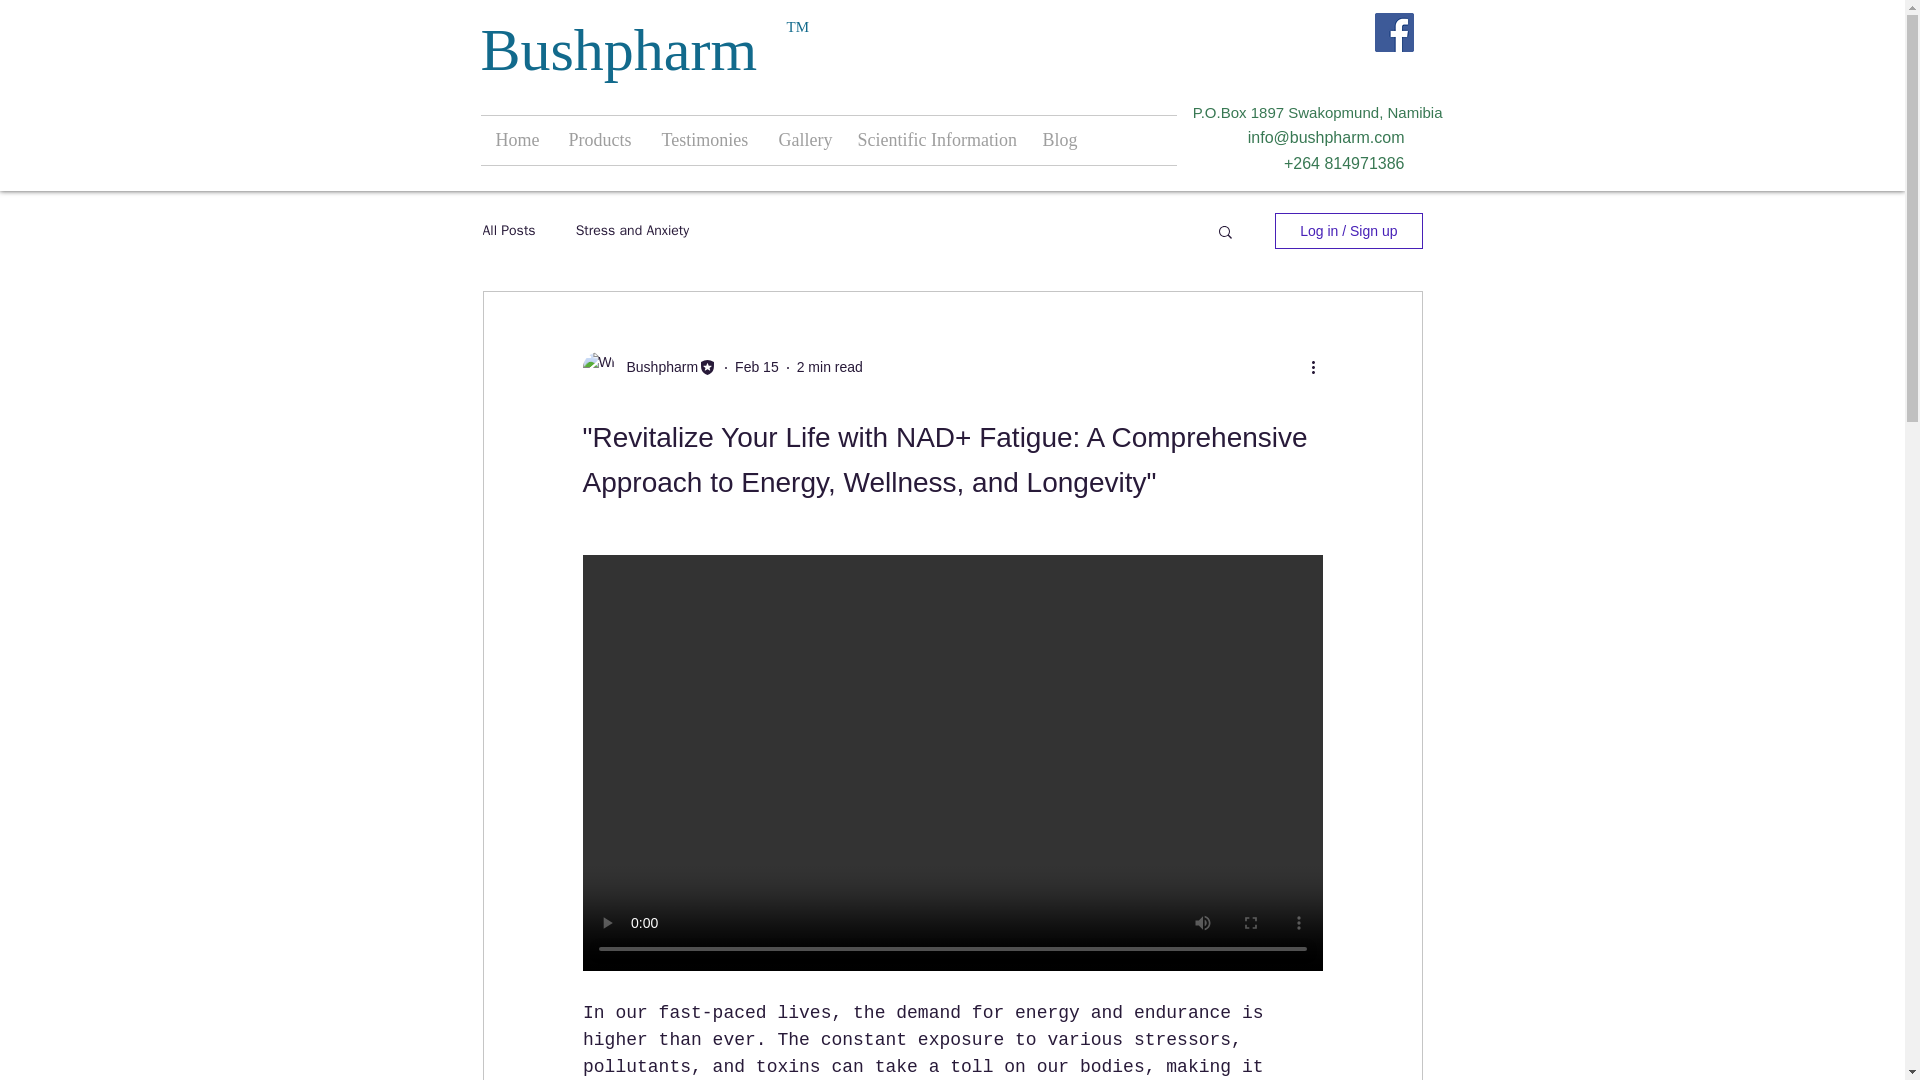 This screenshot has width=1920, height=1080. I want to click on All Posts, so click(508, 230).